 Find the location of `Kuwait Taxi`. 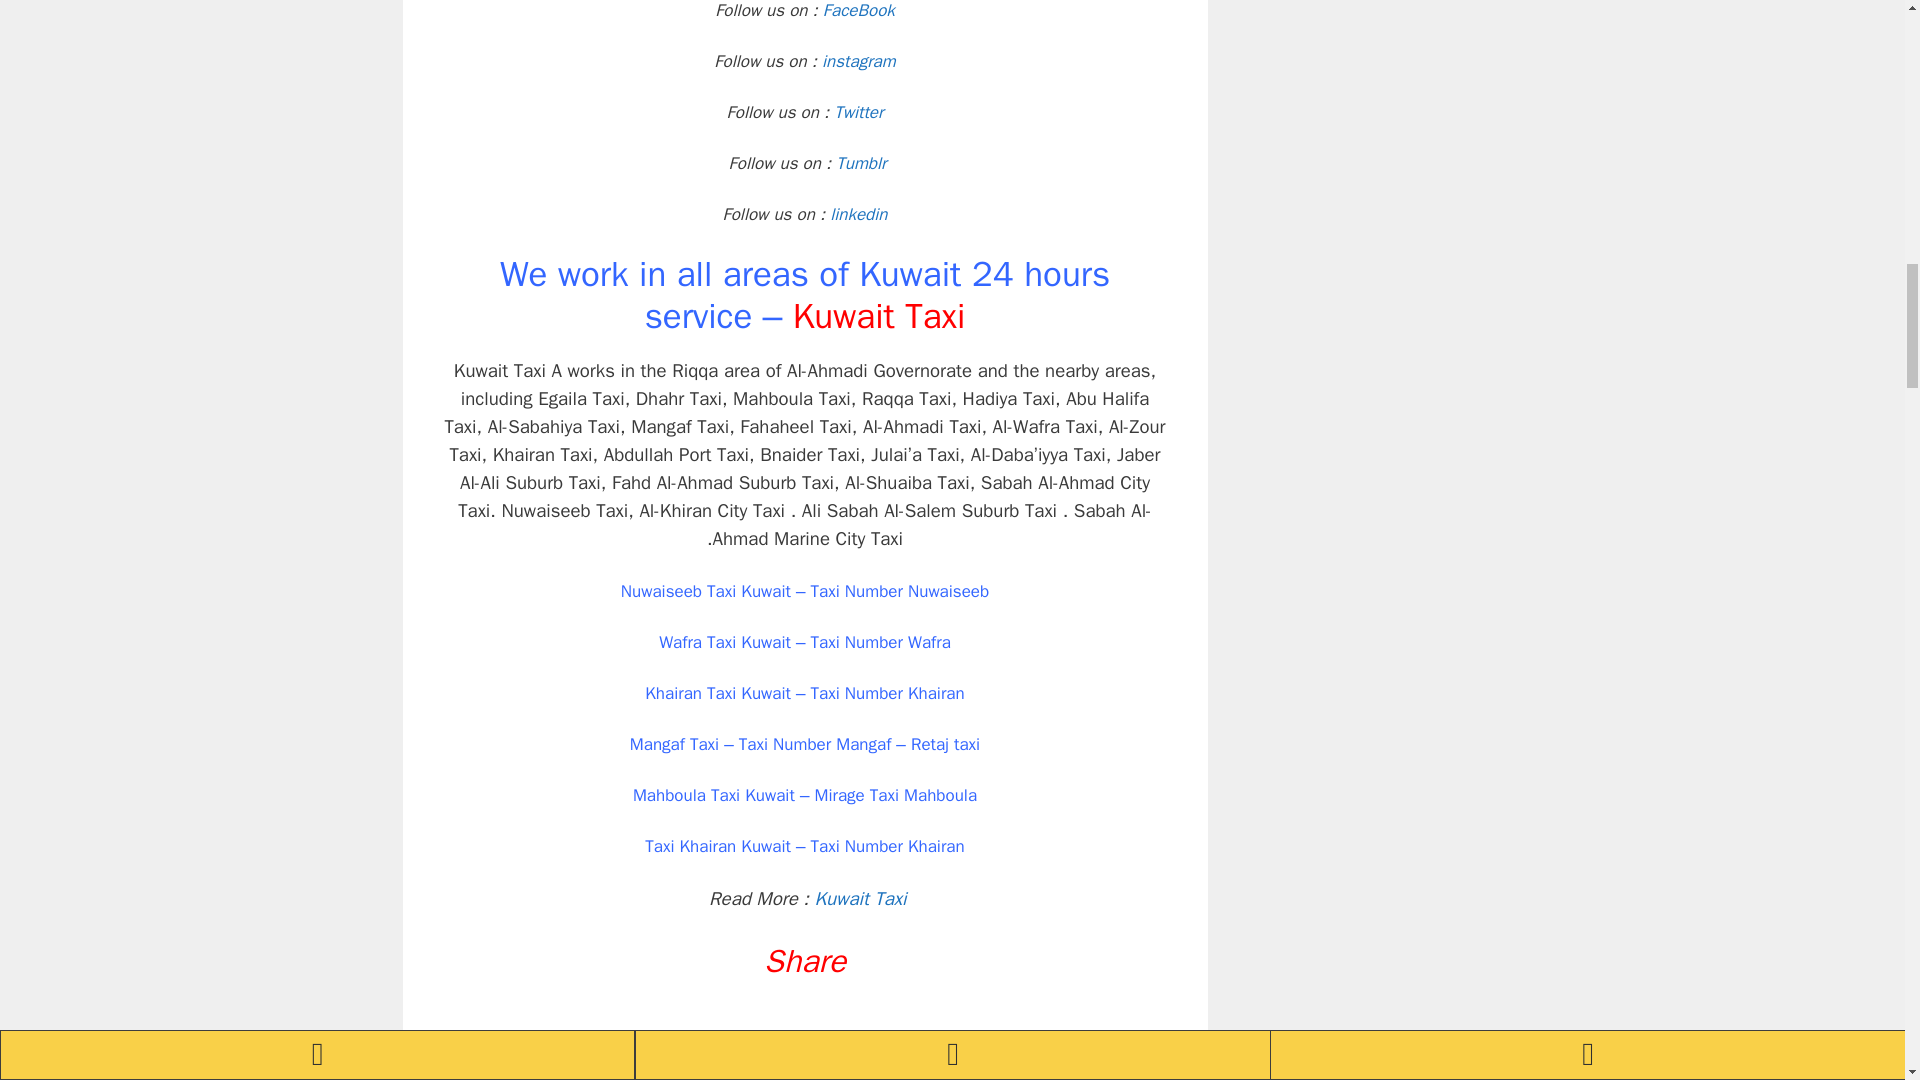

Kuwait Taxi is located at coordinates (878, 316).